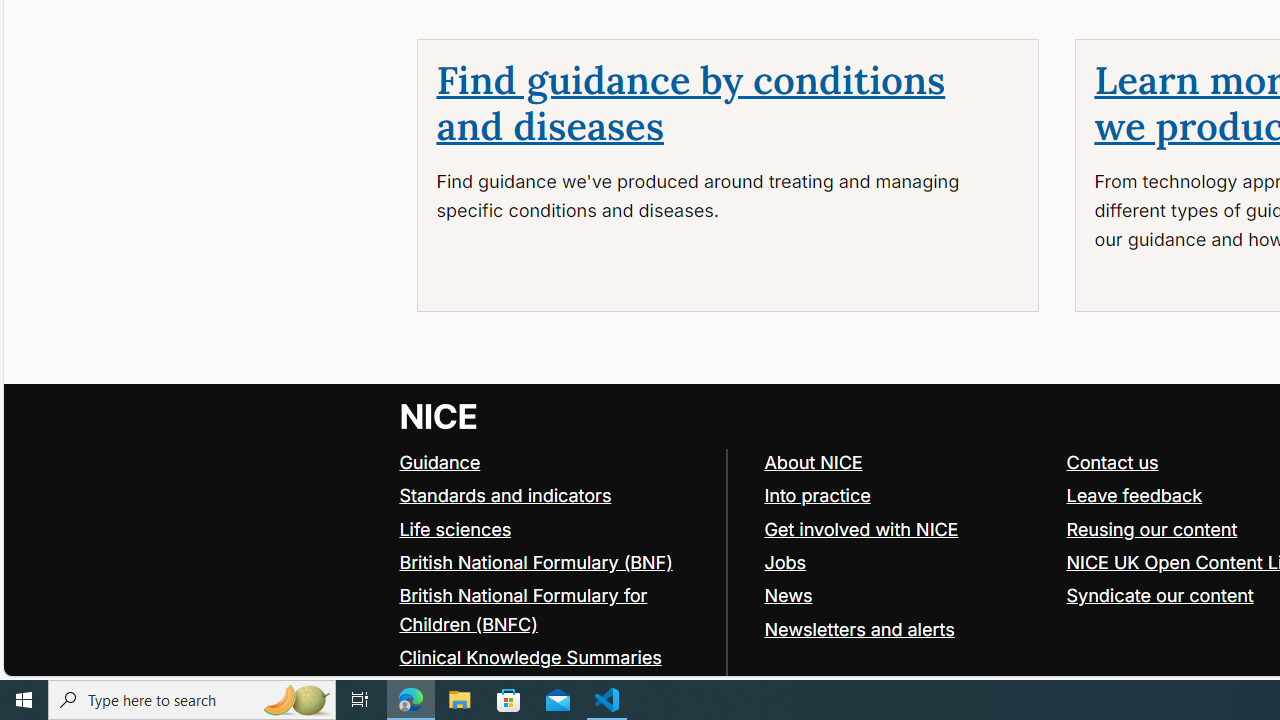 Image resolution: width=1280 pixels, height=720 pixels. What do you see at coordinates (440, 416) in the screenshot?
I see `Go to NICE home page` at bounding box center [440, 416].